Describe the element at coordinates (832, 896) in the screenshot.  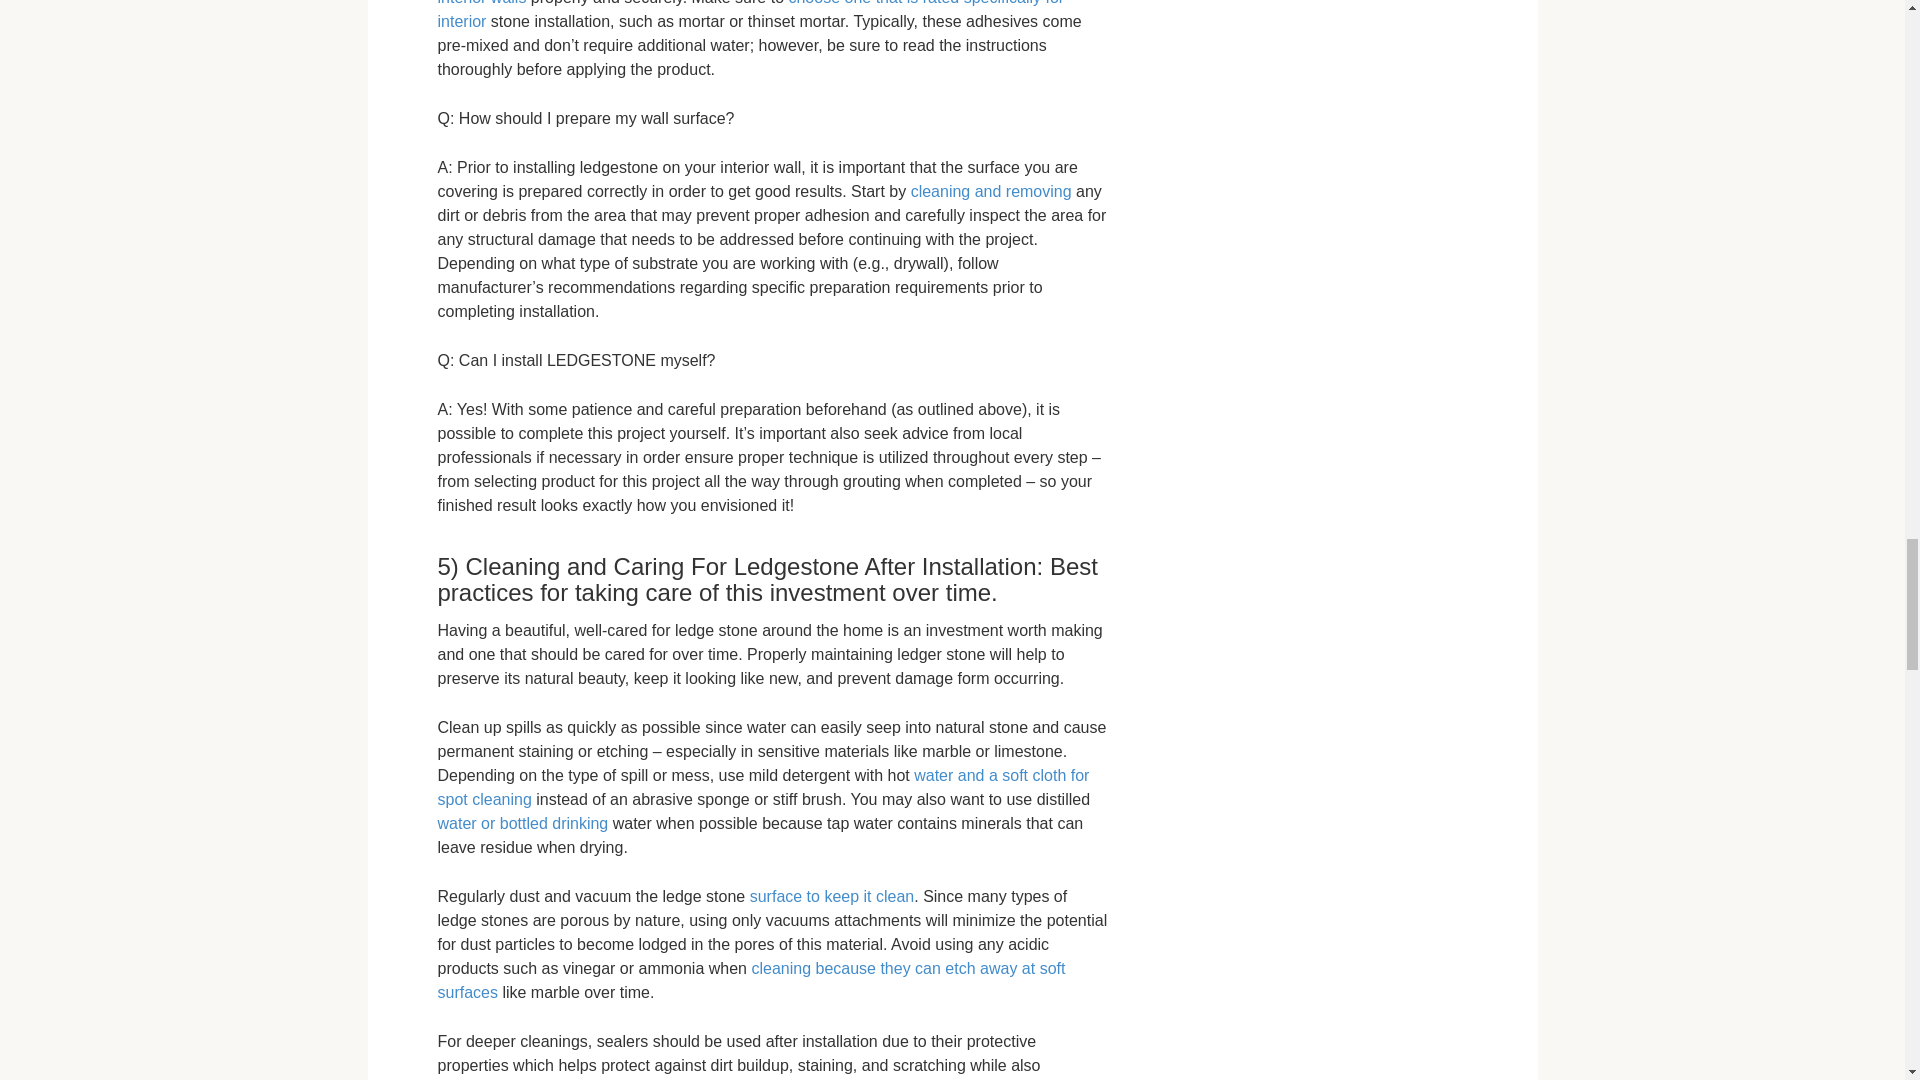
I see `surface to keep it clean` at that location.